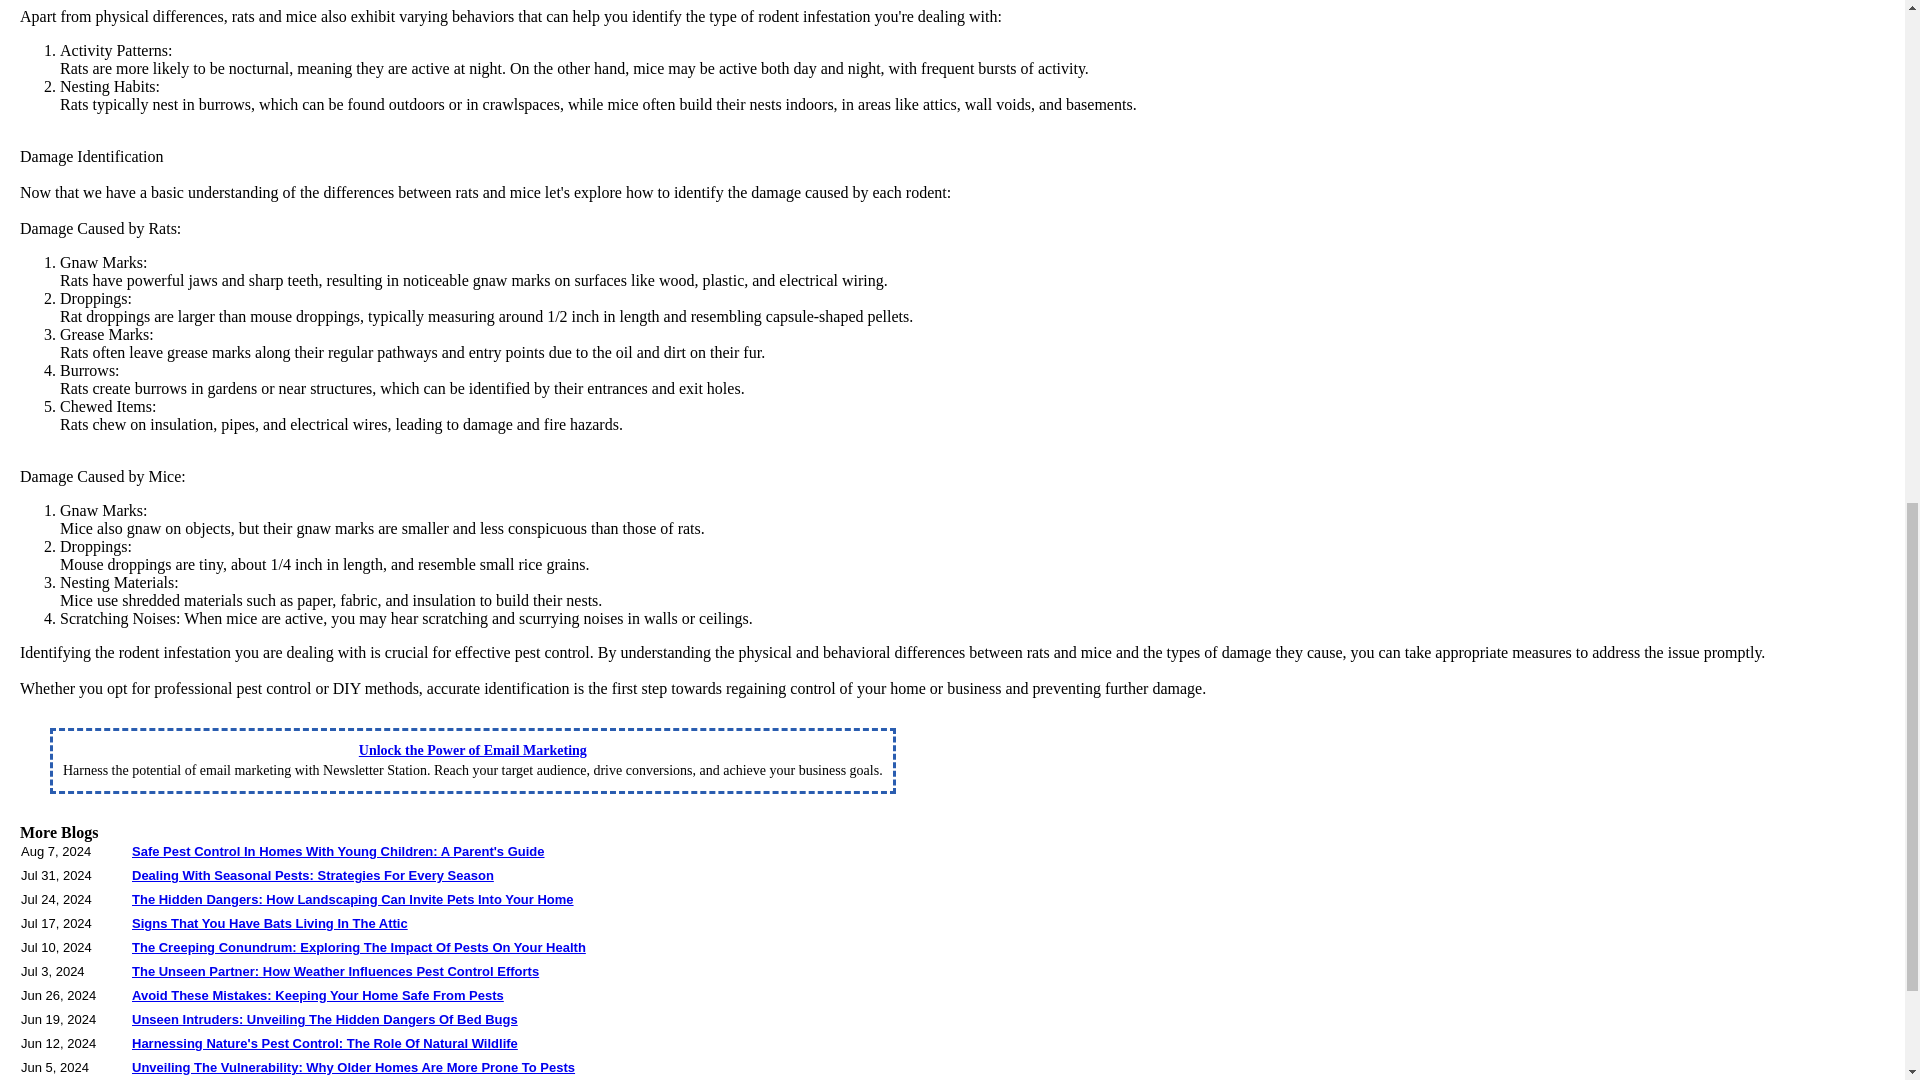 This screenshot has width=1920, height=1080. What do you see at coordinates (318, 996) in the screenshot?
I see `Avoid These Mistakes: Keeping Your Home Safe From Pests` at bounding box center [318, 996].